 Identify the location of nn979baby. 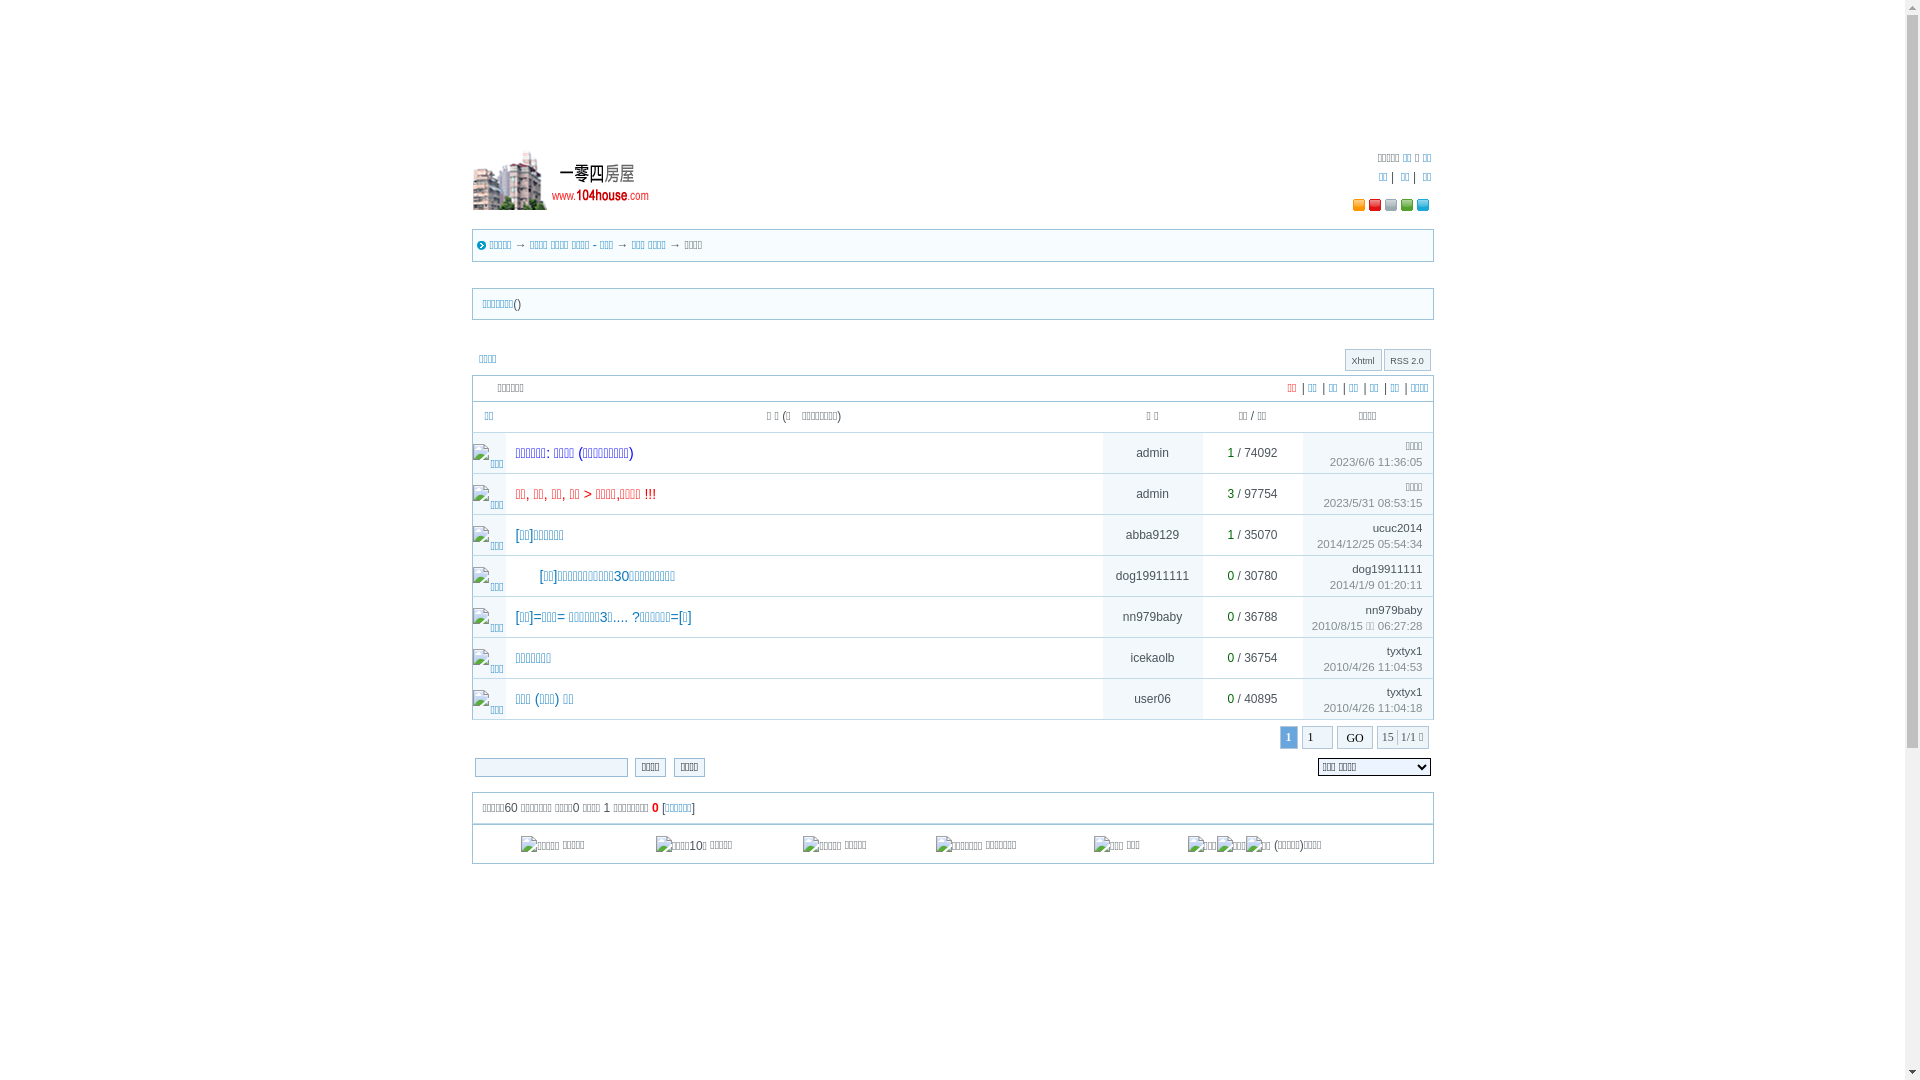
(1152, 616).